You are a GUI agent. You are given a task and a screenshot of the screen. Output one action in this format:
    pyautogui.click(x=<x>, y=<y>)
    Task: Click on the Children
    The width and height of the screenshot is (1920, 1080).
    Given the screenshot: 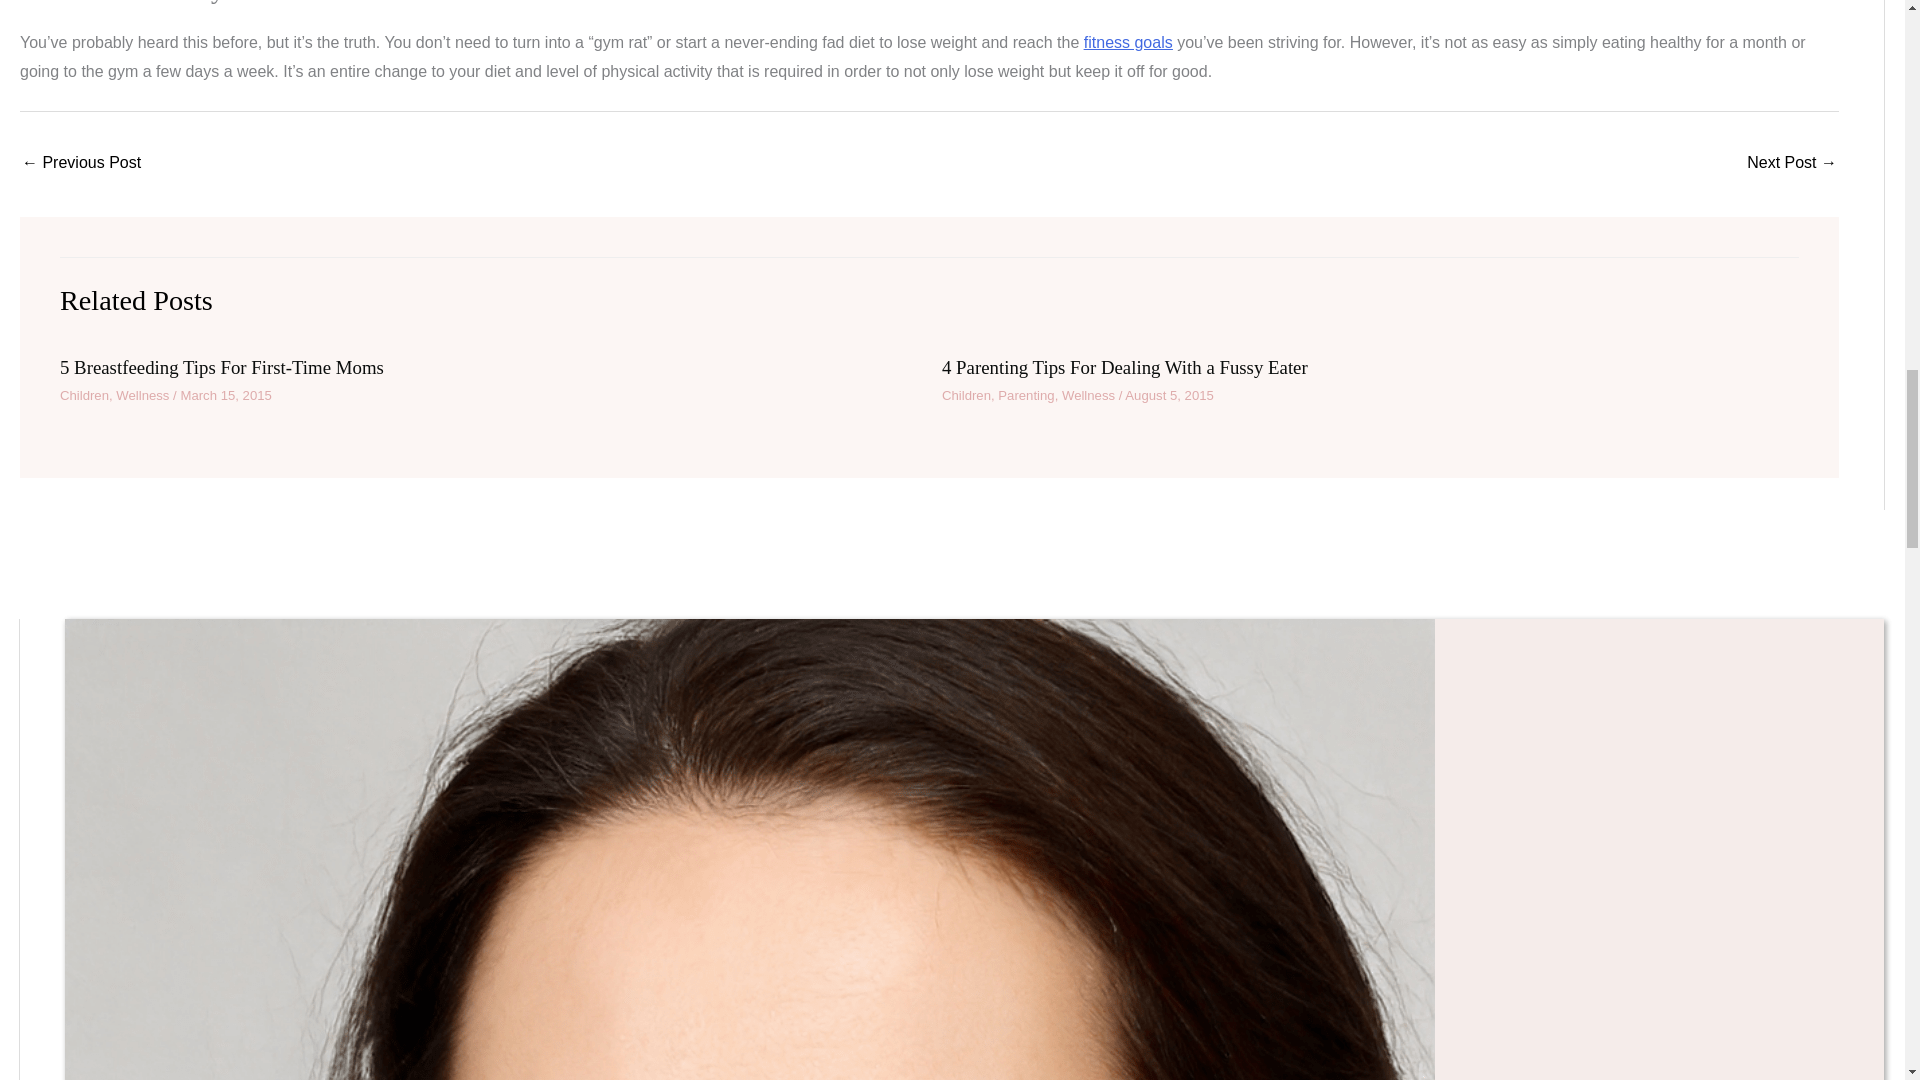 What is the action you would take?
    pyautogui.click(x=966, y=394)
    